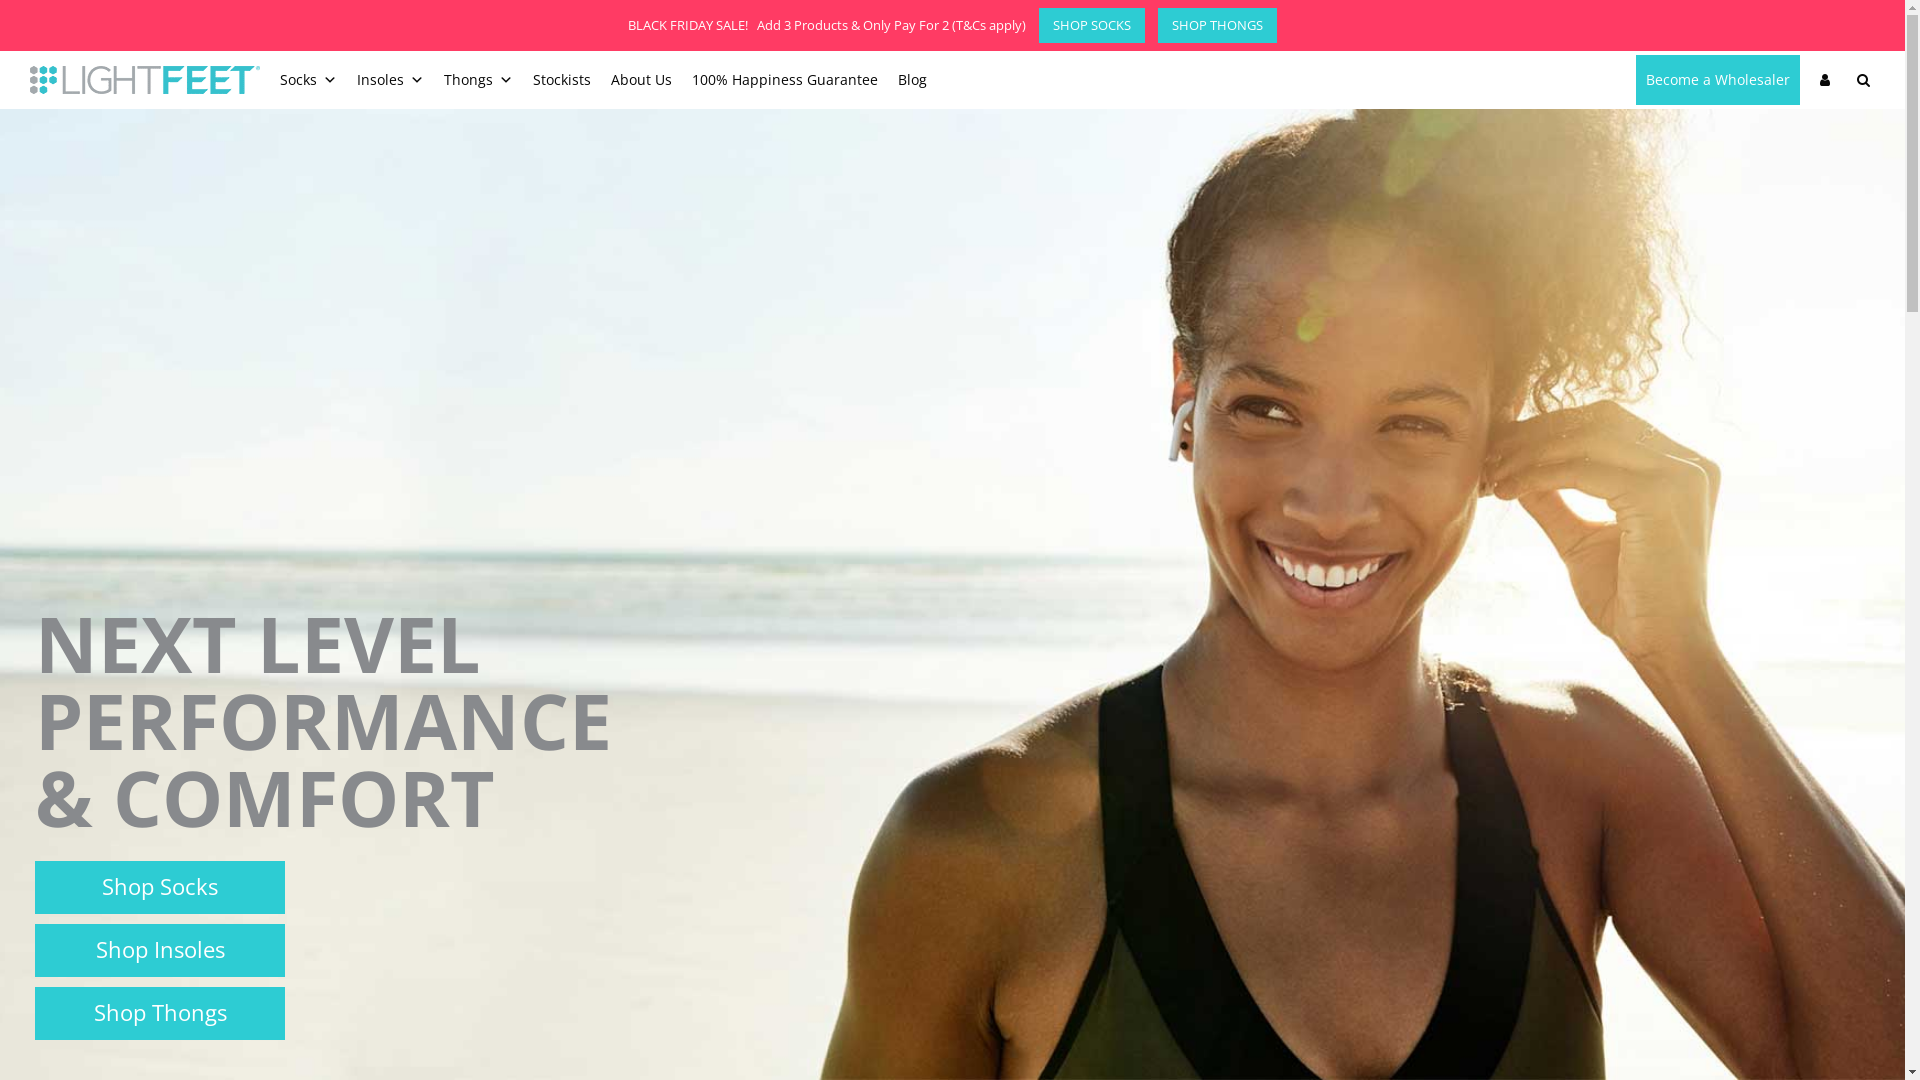 The image size is (1920, 1080). What do you see at coordinates (478, 80) in the screenshot?
I see `Thongs` at bounding box center [478, 80].